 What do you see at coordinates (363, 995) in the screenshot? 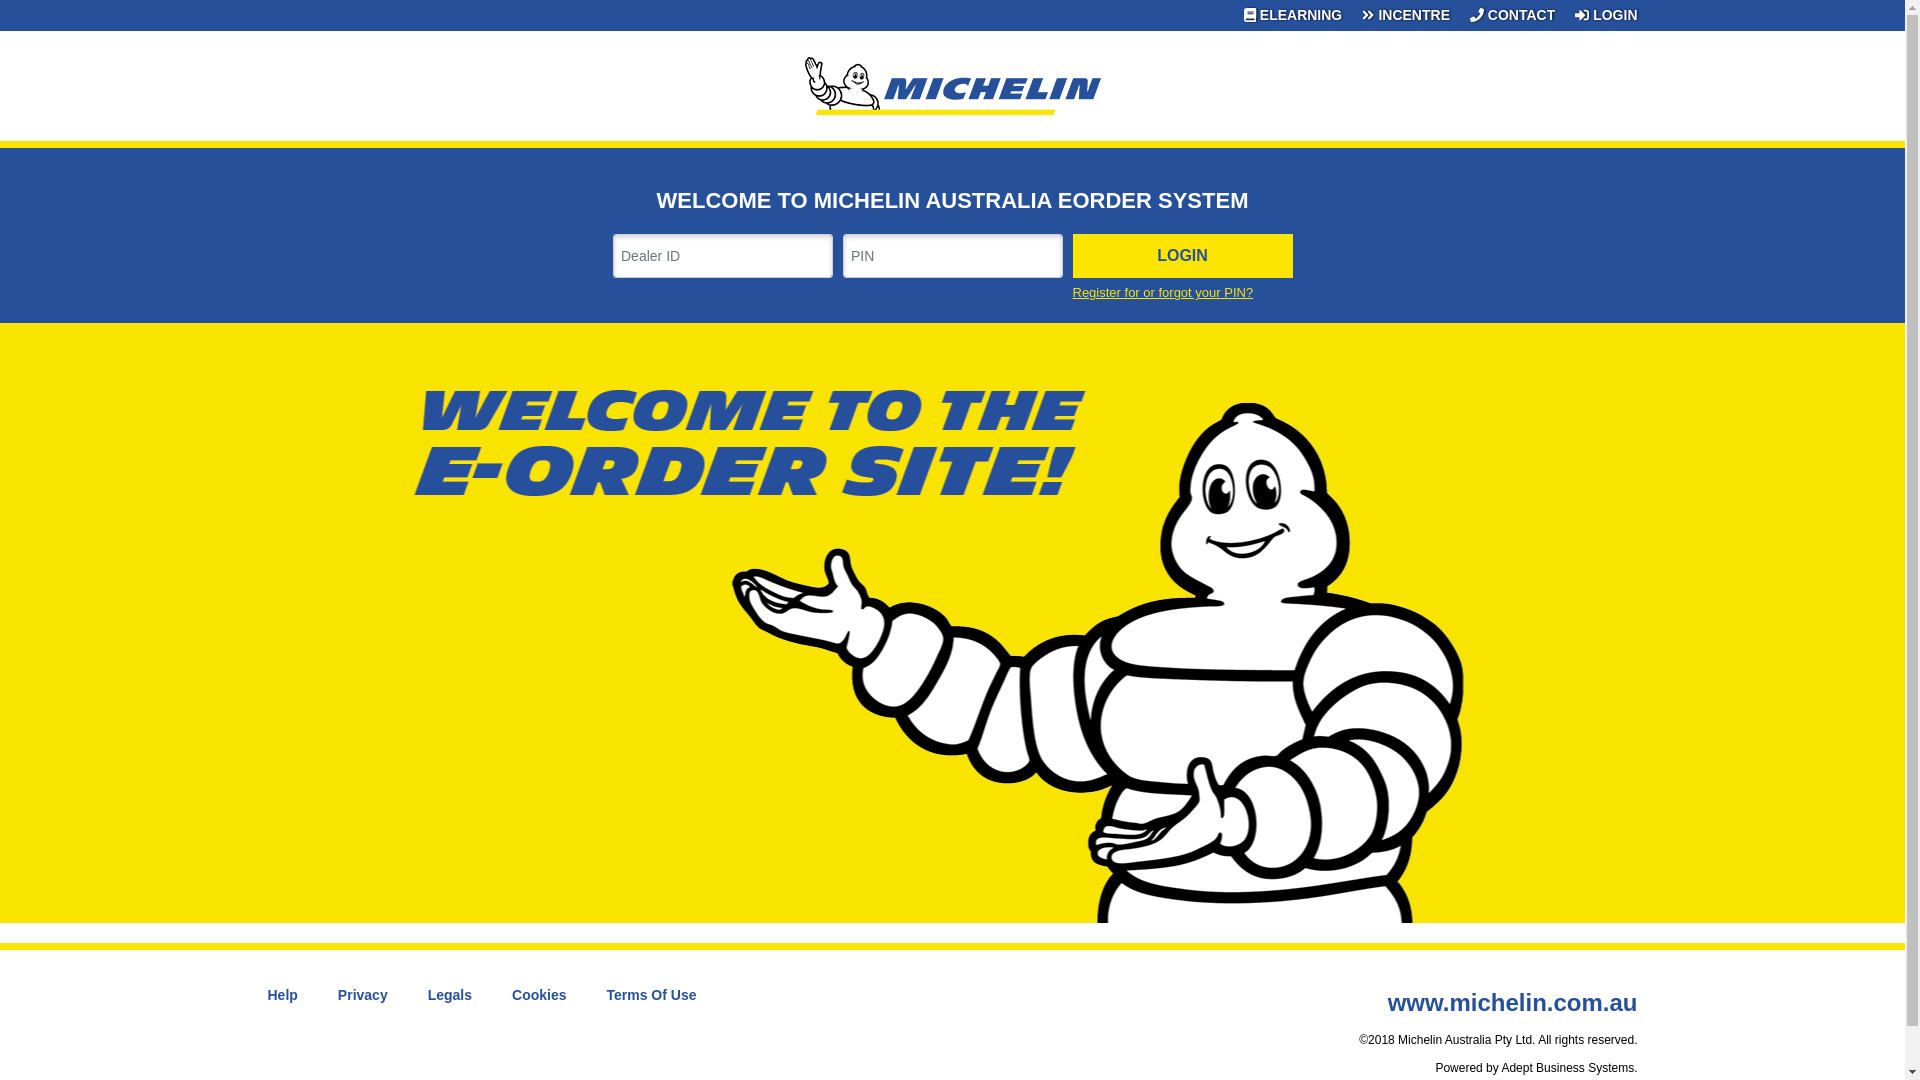
I see `Privacy` at bounding box center [363, 995].